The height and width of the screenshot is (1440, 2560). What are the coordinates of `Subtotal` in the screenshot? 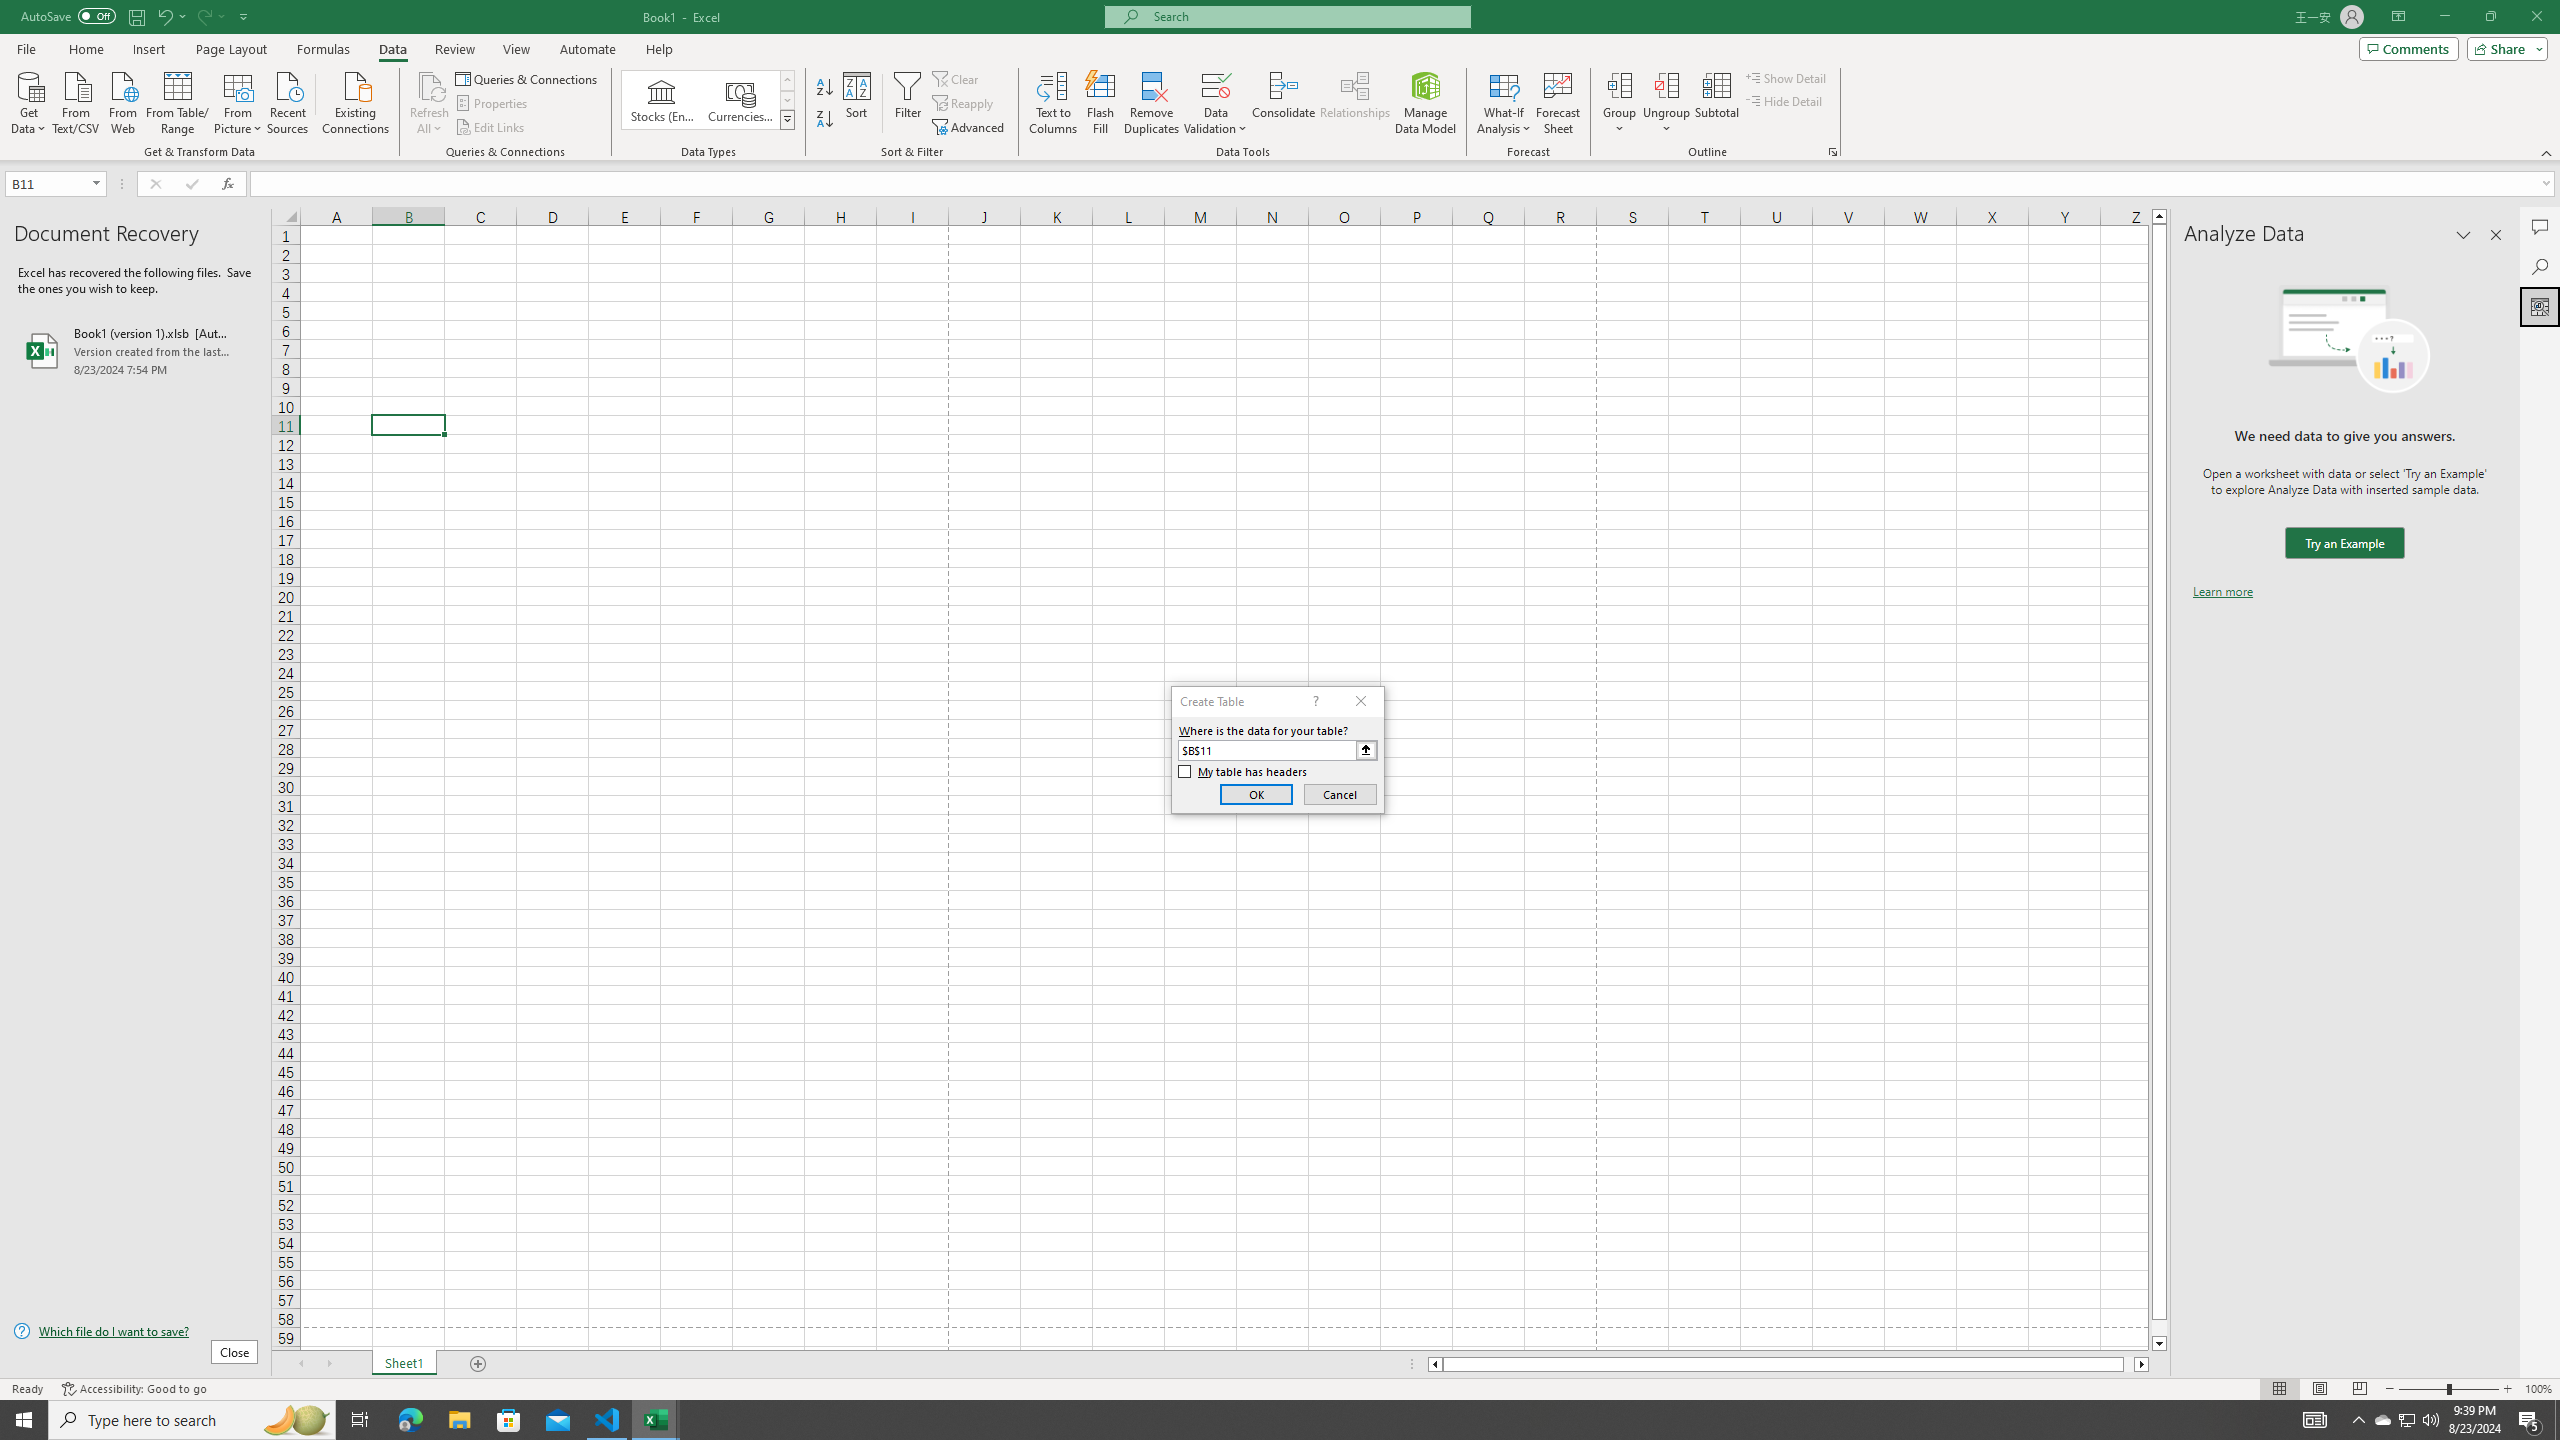 It's located at (1716, 103).